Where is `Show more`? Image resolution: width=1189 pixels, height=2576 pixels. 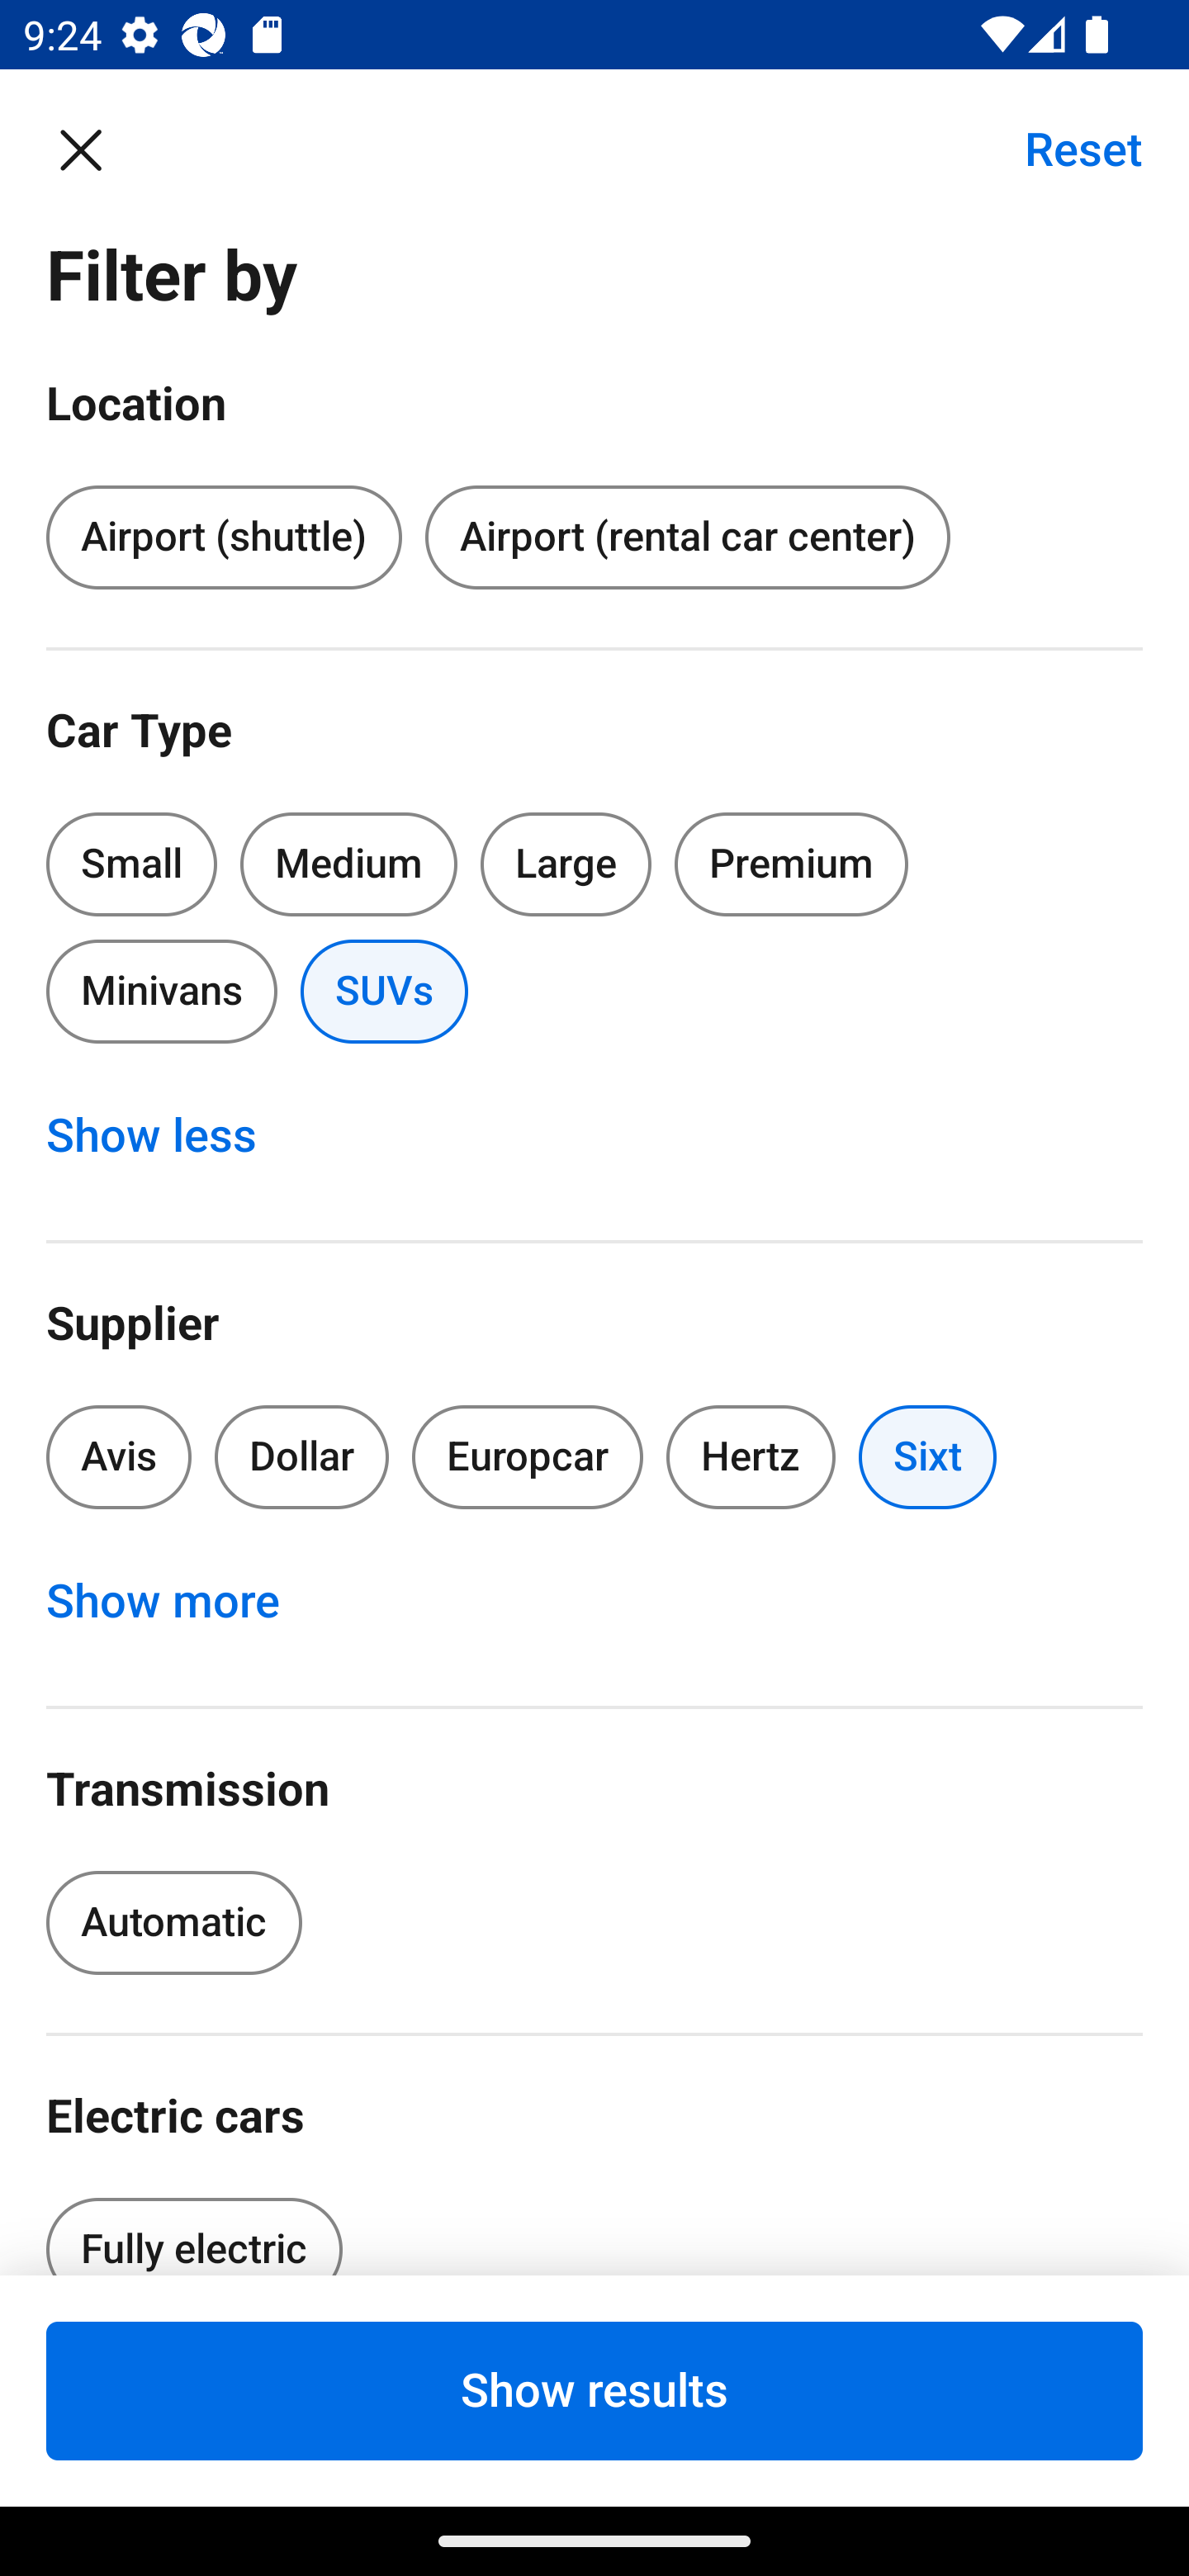 Show more is located at coordinates (180, 1602).